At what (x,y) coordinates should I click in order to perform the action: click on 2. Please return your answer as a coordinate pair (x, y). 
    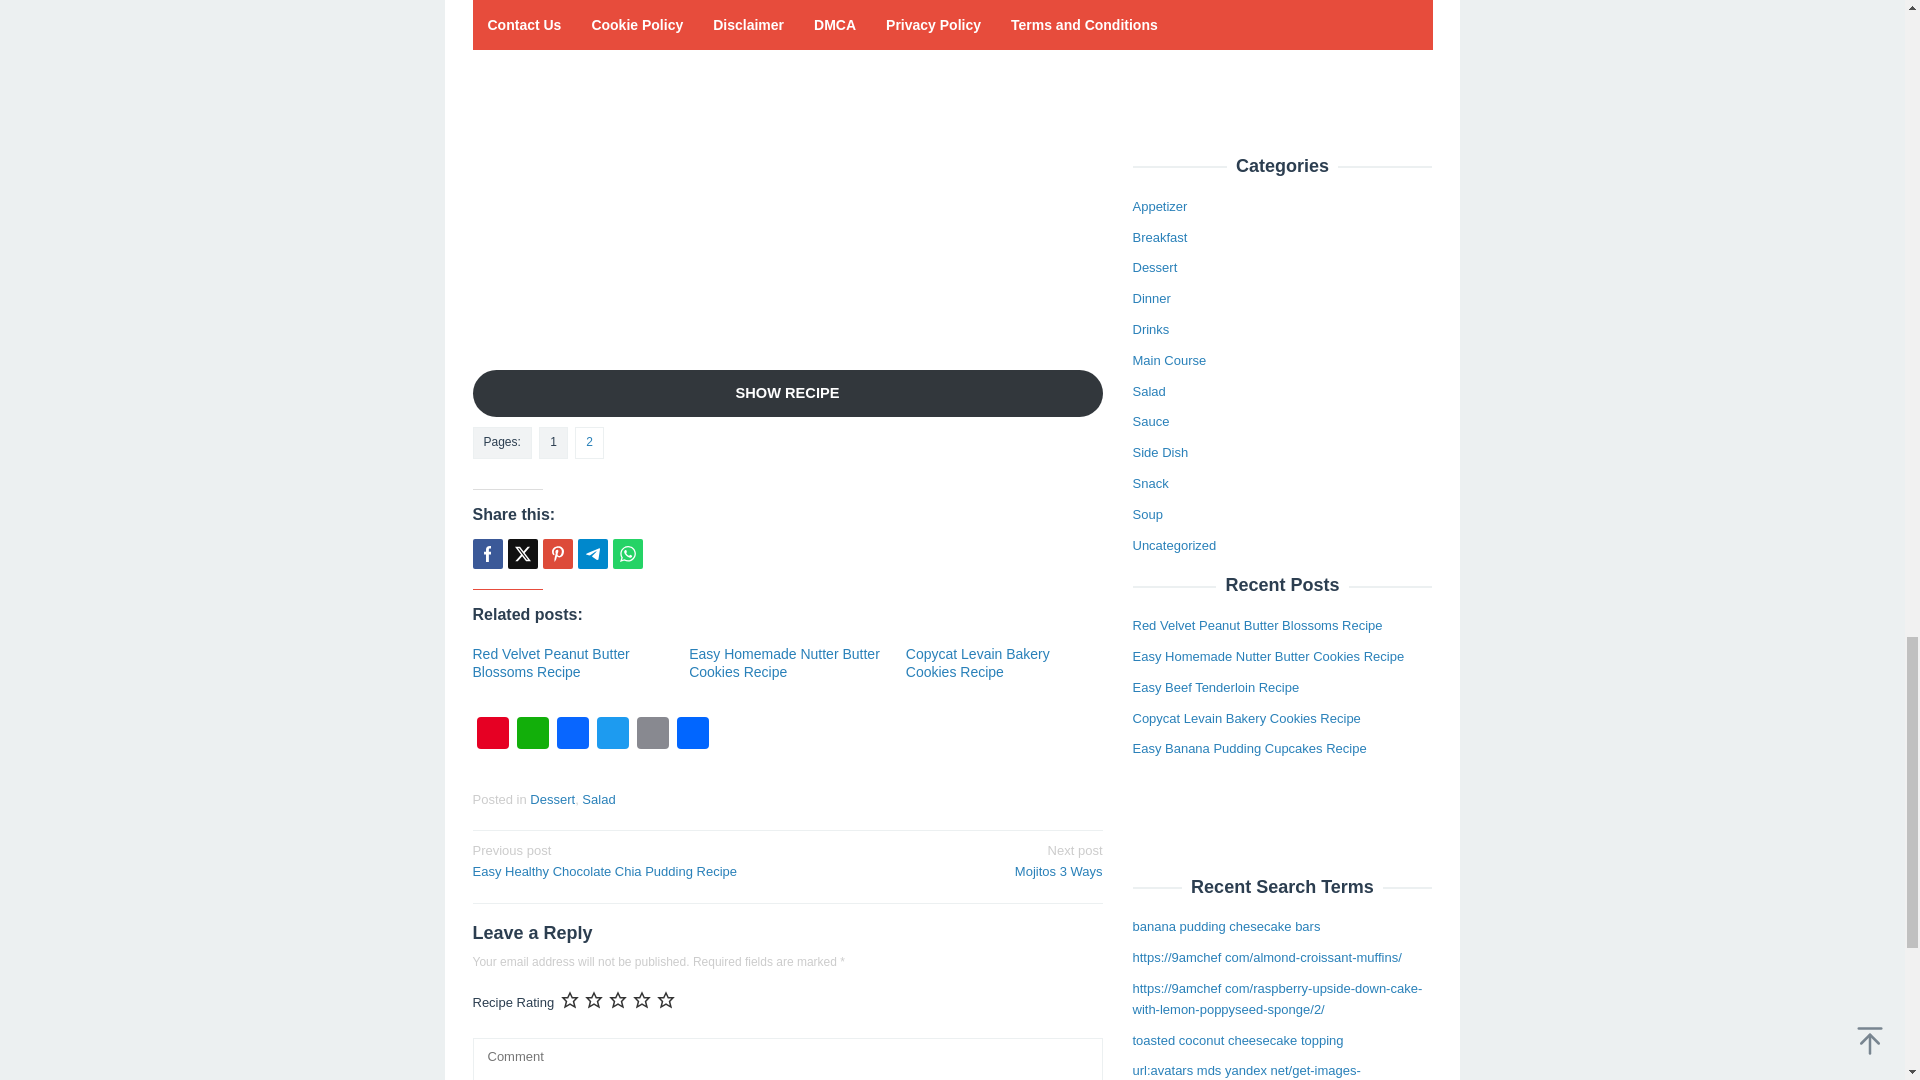
    Looking at the image, I should click on (622, 860).